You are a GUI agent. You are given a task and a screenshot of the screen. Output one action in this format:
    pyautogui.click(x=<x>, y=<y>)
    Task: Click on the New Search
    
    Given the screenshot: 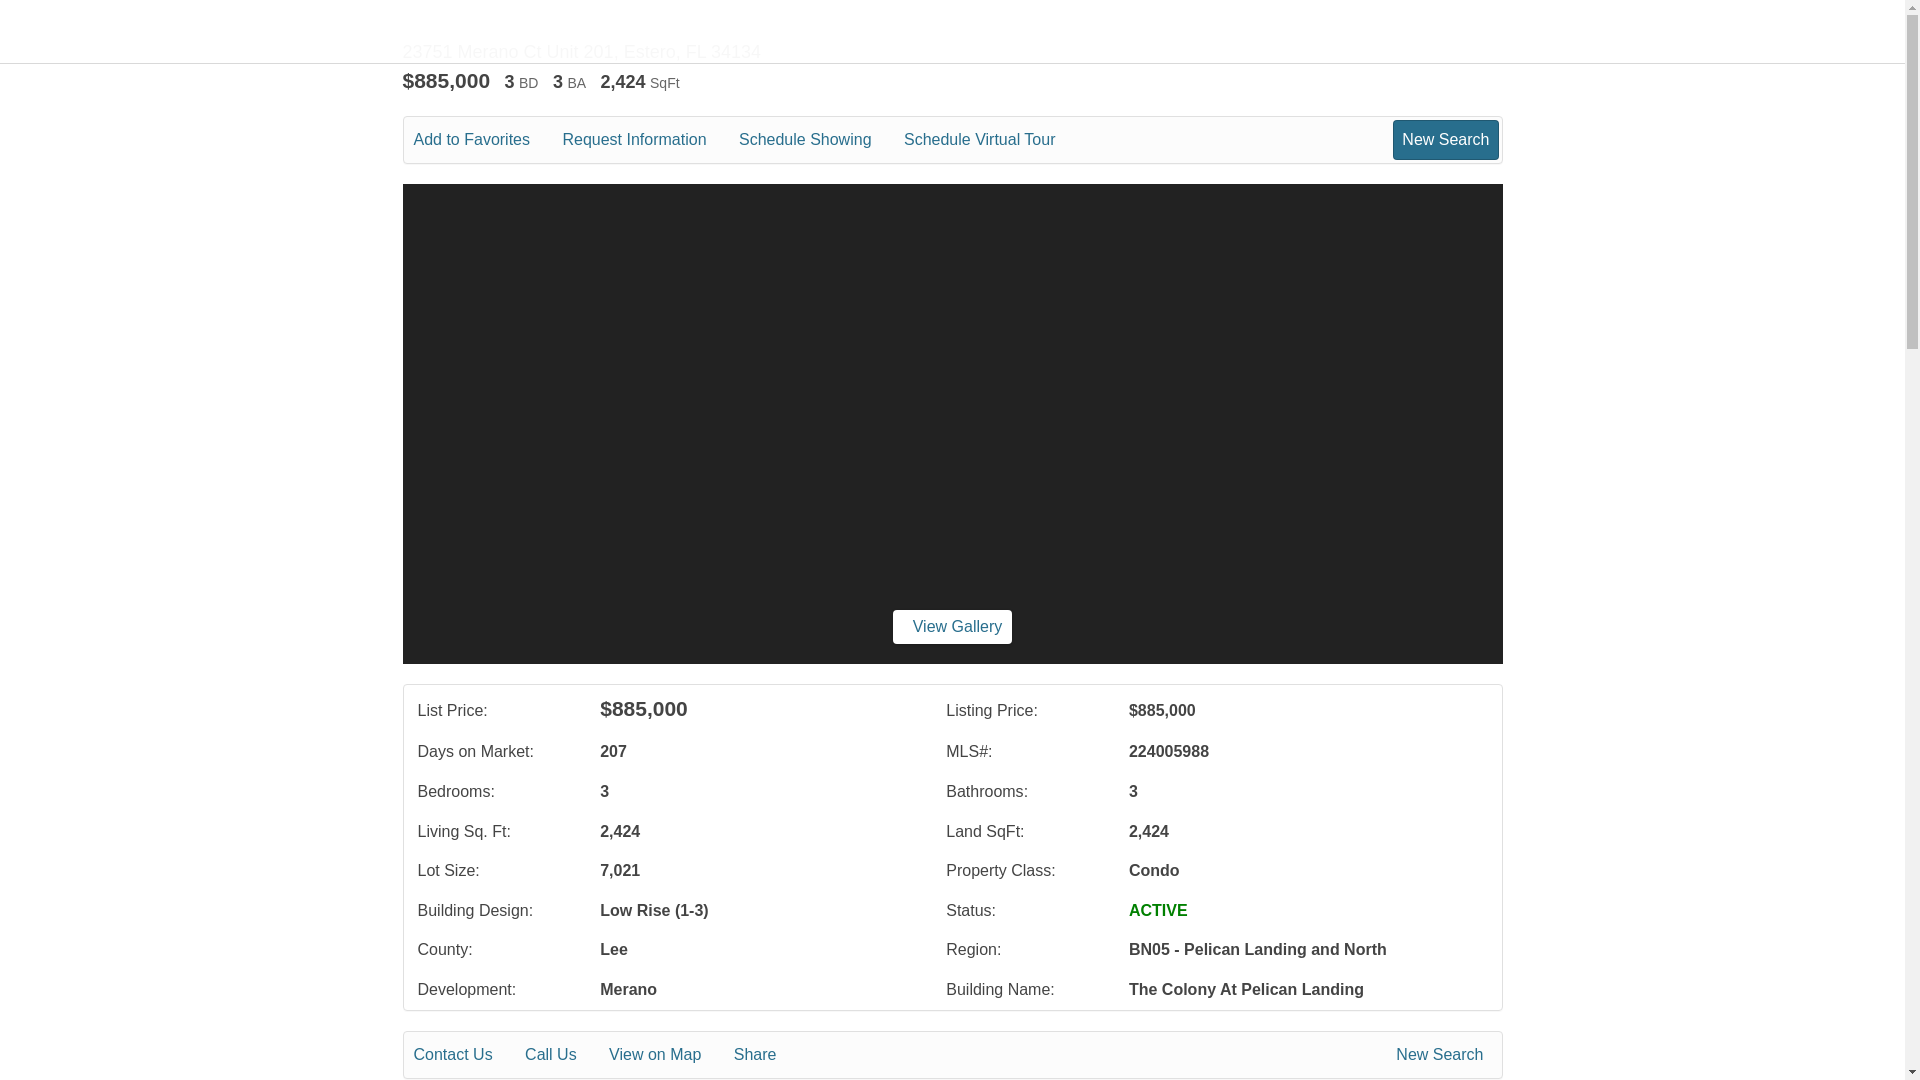 What is the action you would take?
    pyautogui.click(x=1445, y=139)
    